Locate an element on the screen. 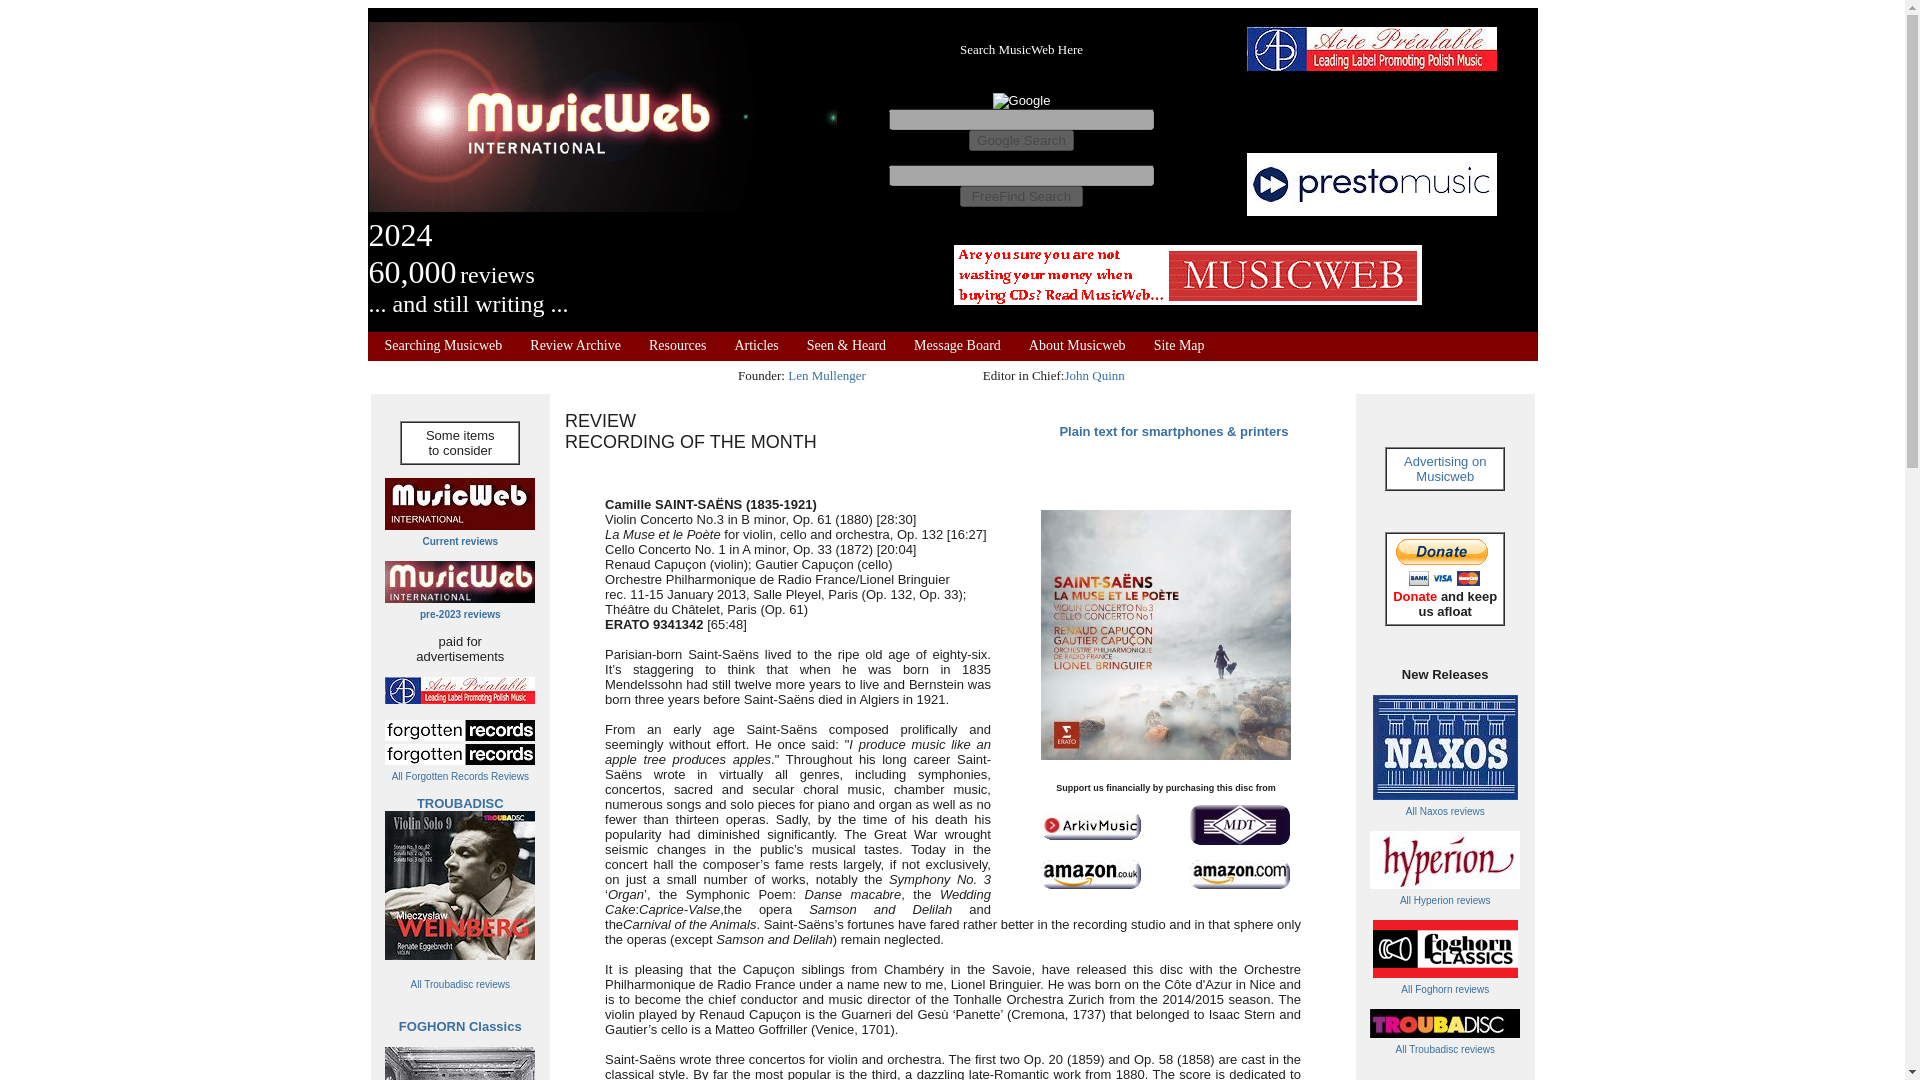  Review Archive is located at coordinates (574, 346).